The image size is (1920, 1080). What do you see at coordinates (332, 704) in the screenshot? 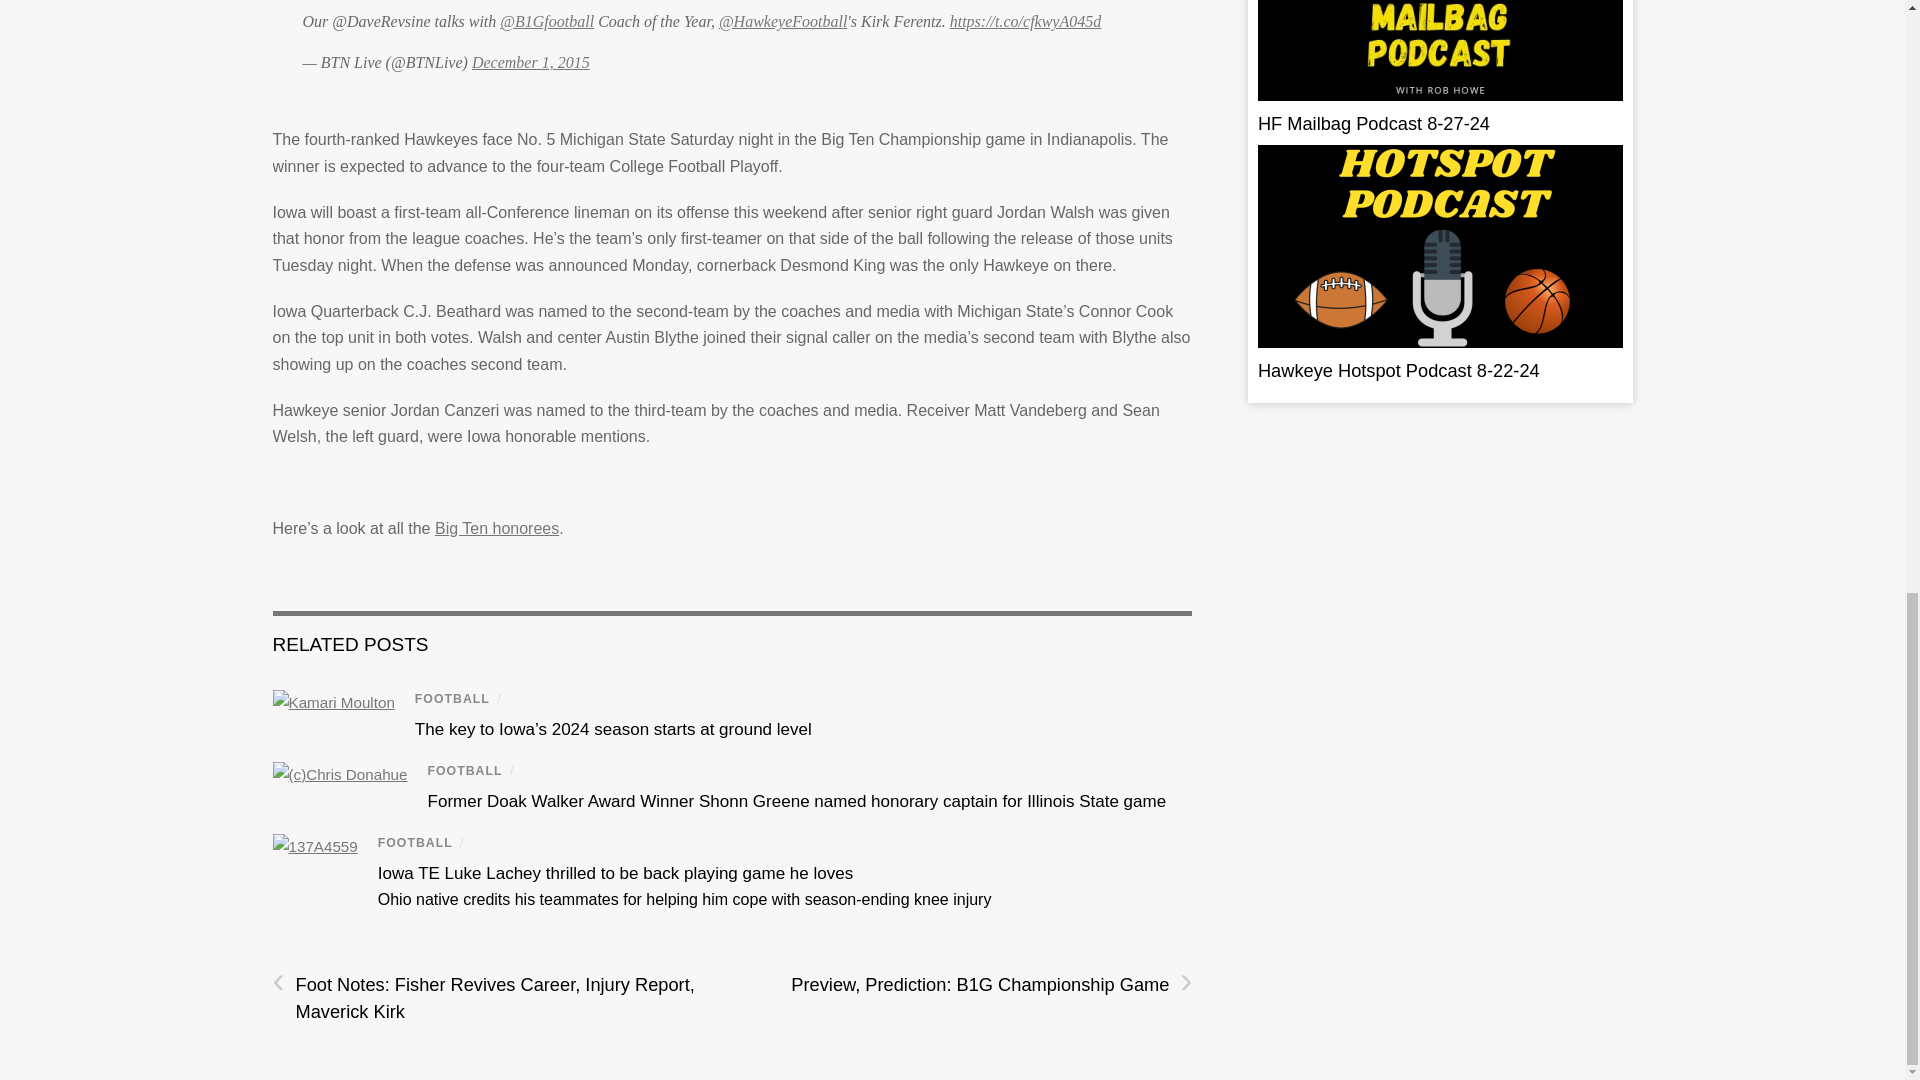
I see `Kamari Moulton` at bounding box center [332, 704].